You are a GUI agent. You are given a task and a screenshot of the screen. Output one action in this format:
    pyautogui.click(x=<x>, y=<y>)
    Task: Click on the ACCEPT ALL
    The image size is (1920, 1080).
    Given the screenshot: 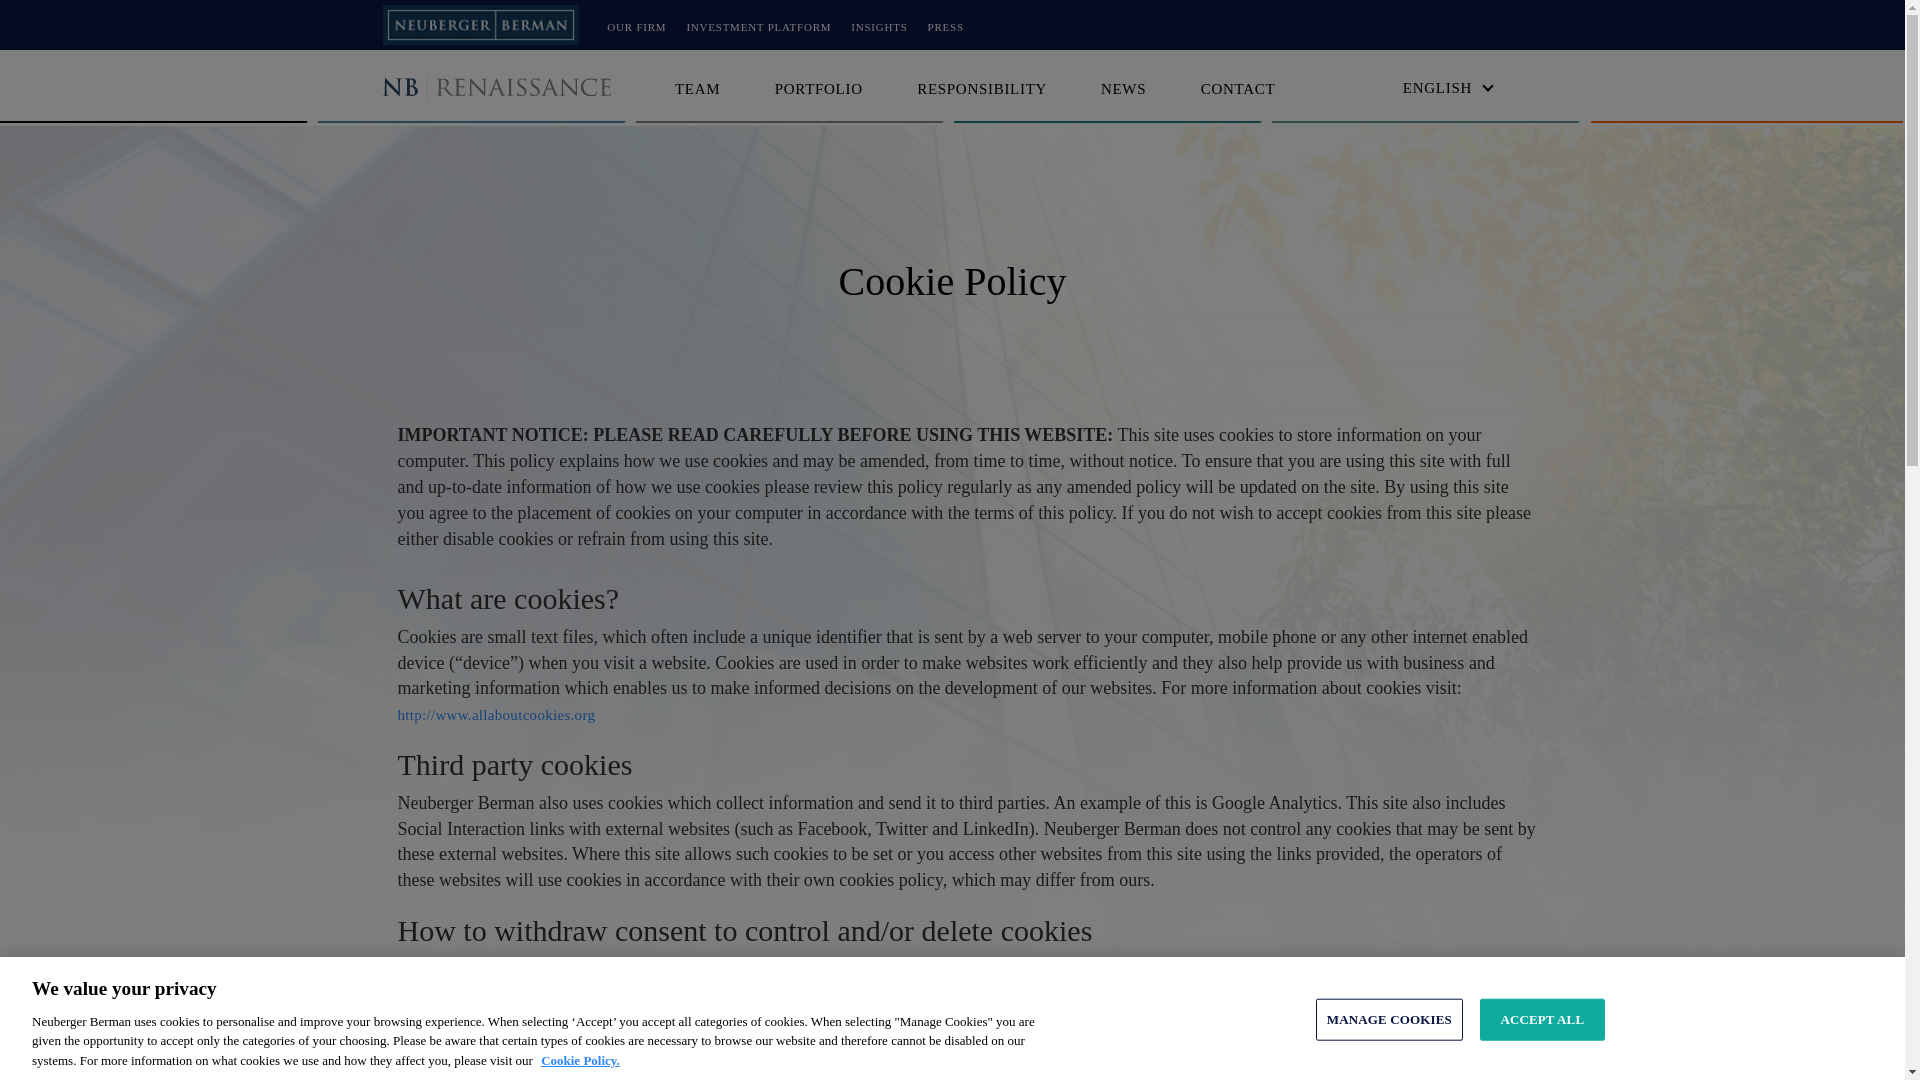 What is the action you would take?
    pyautogui.click(x=1542, y=1027)
    